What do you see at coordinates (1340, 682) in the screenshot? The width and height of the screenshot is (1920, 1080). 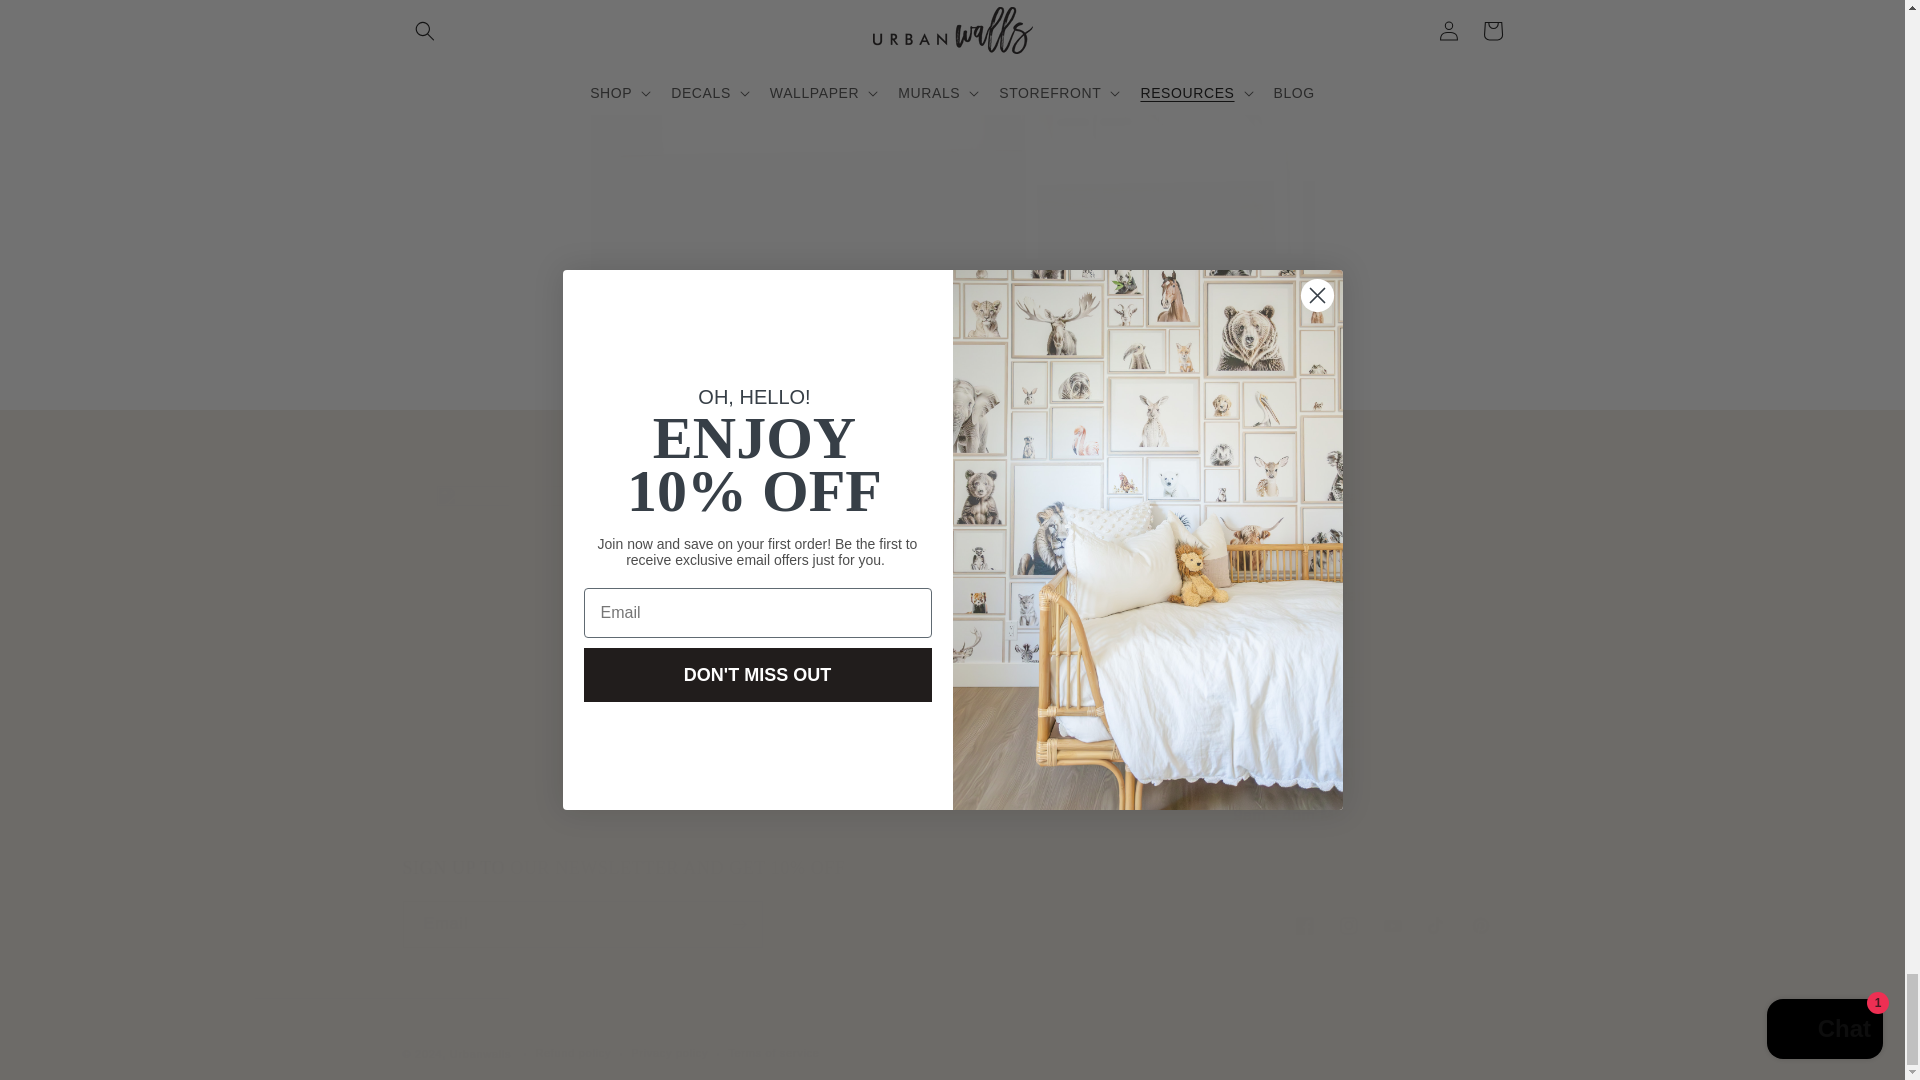 I see `Contact` at bounding box center [1340, 682].